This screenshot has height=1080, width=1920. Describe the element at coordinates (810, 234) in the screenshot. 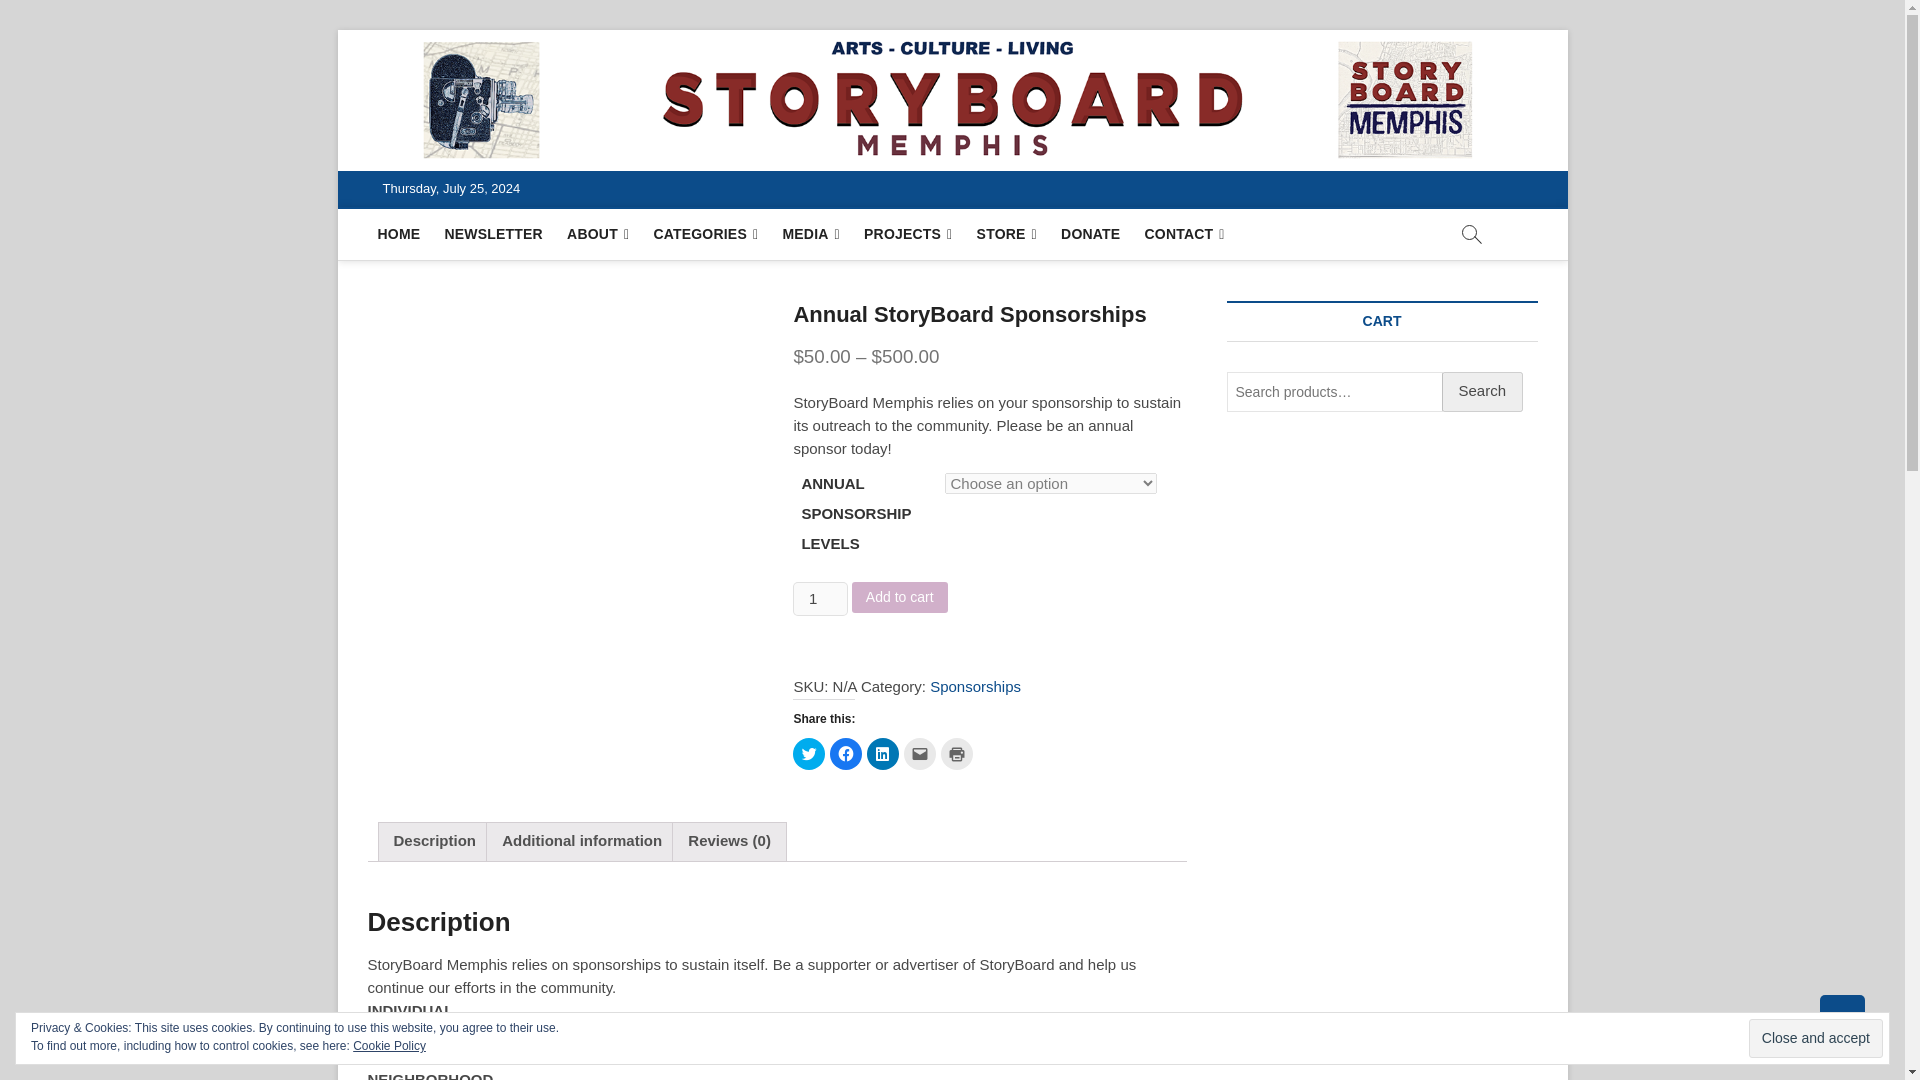

I see `MEDIA` at that location.